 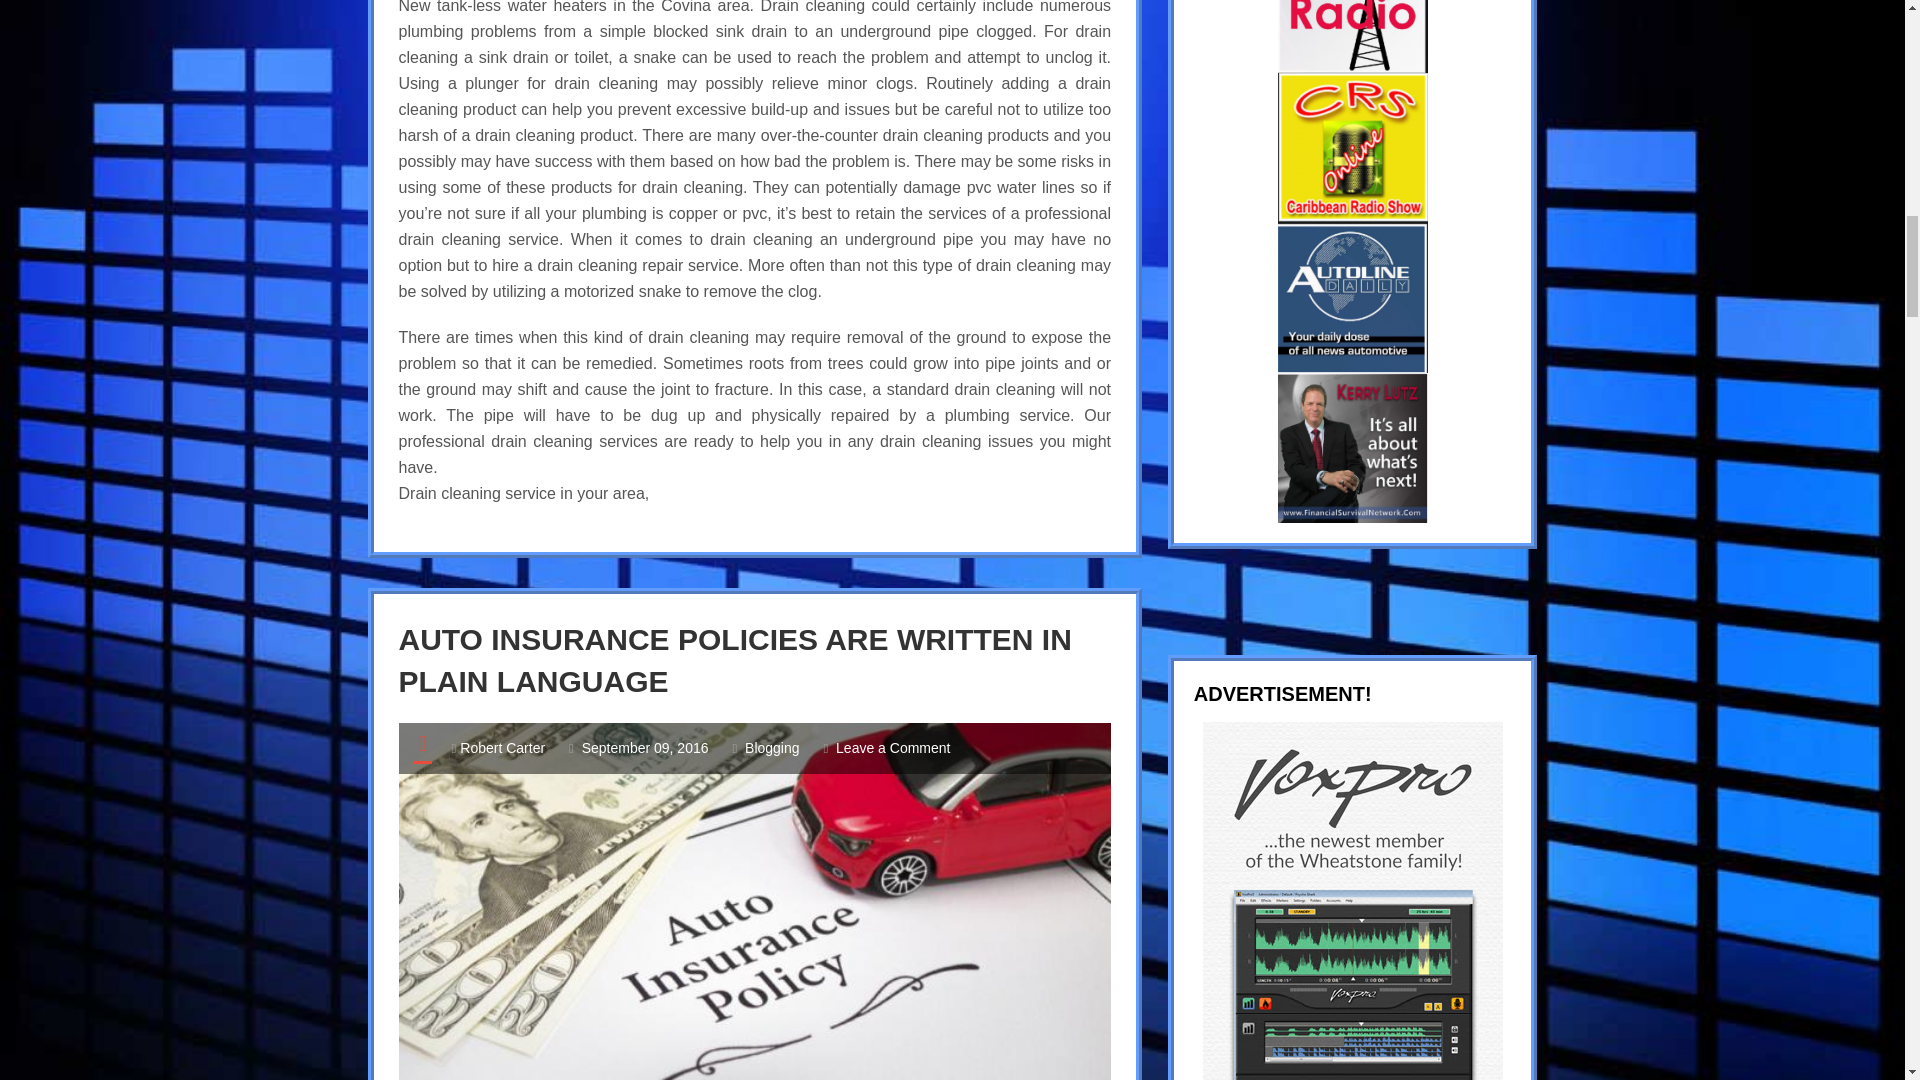 I want to click on September 9, 2016, so click(x=644, y=748).